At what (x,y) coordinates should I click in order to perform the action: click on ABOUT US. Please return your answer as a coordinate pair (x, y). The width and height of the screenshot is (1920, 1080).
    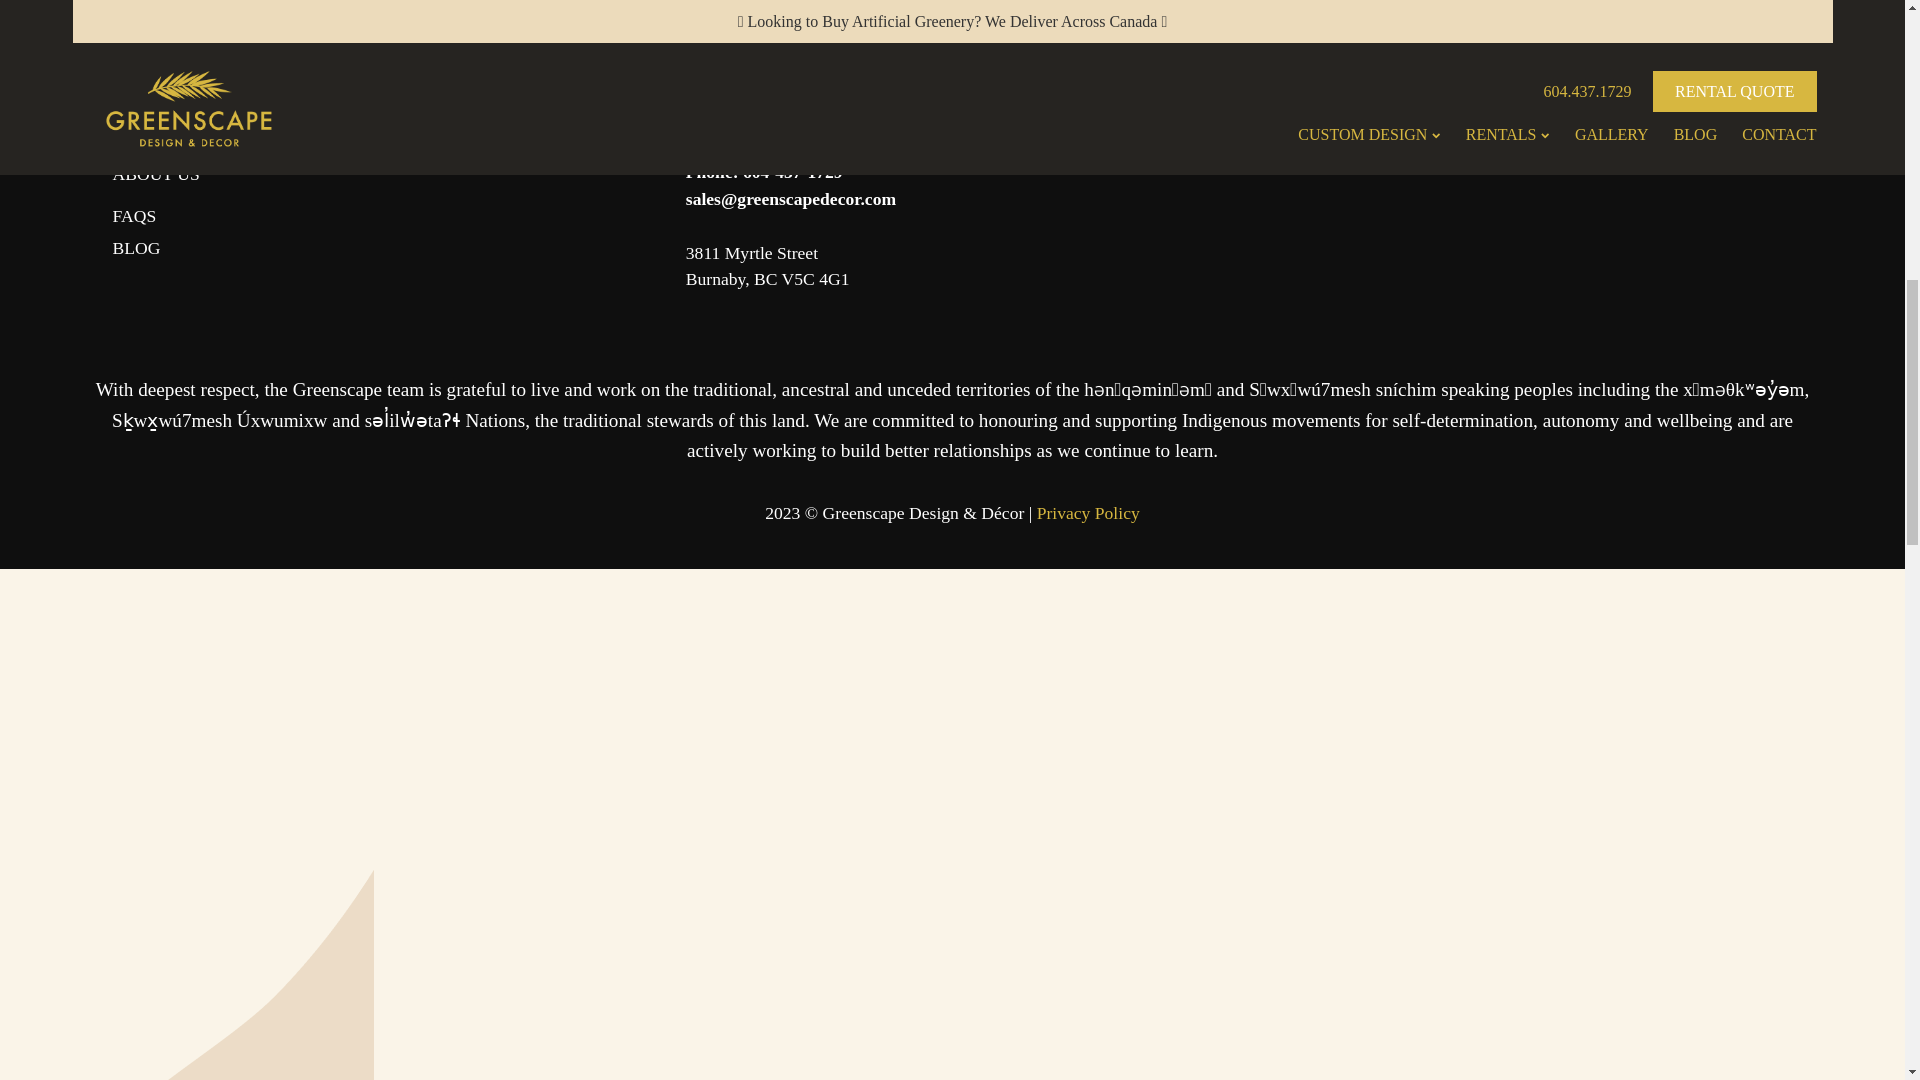
    Looking at the image, I should click on (156, 174).